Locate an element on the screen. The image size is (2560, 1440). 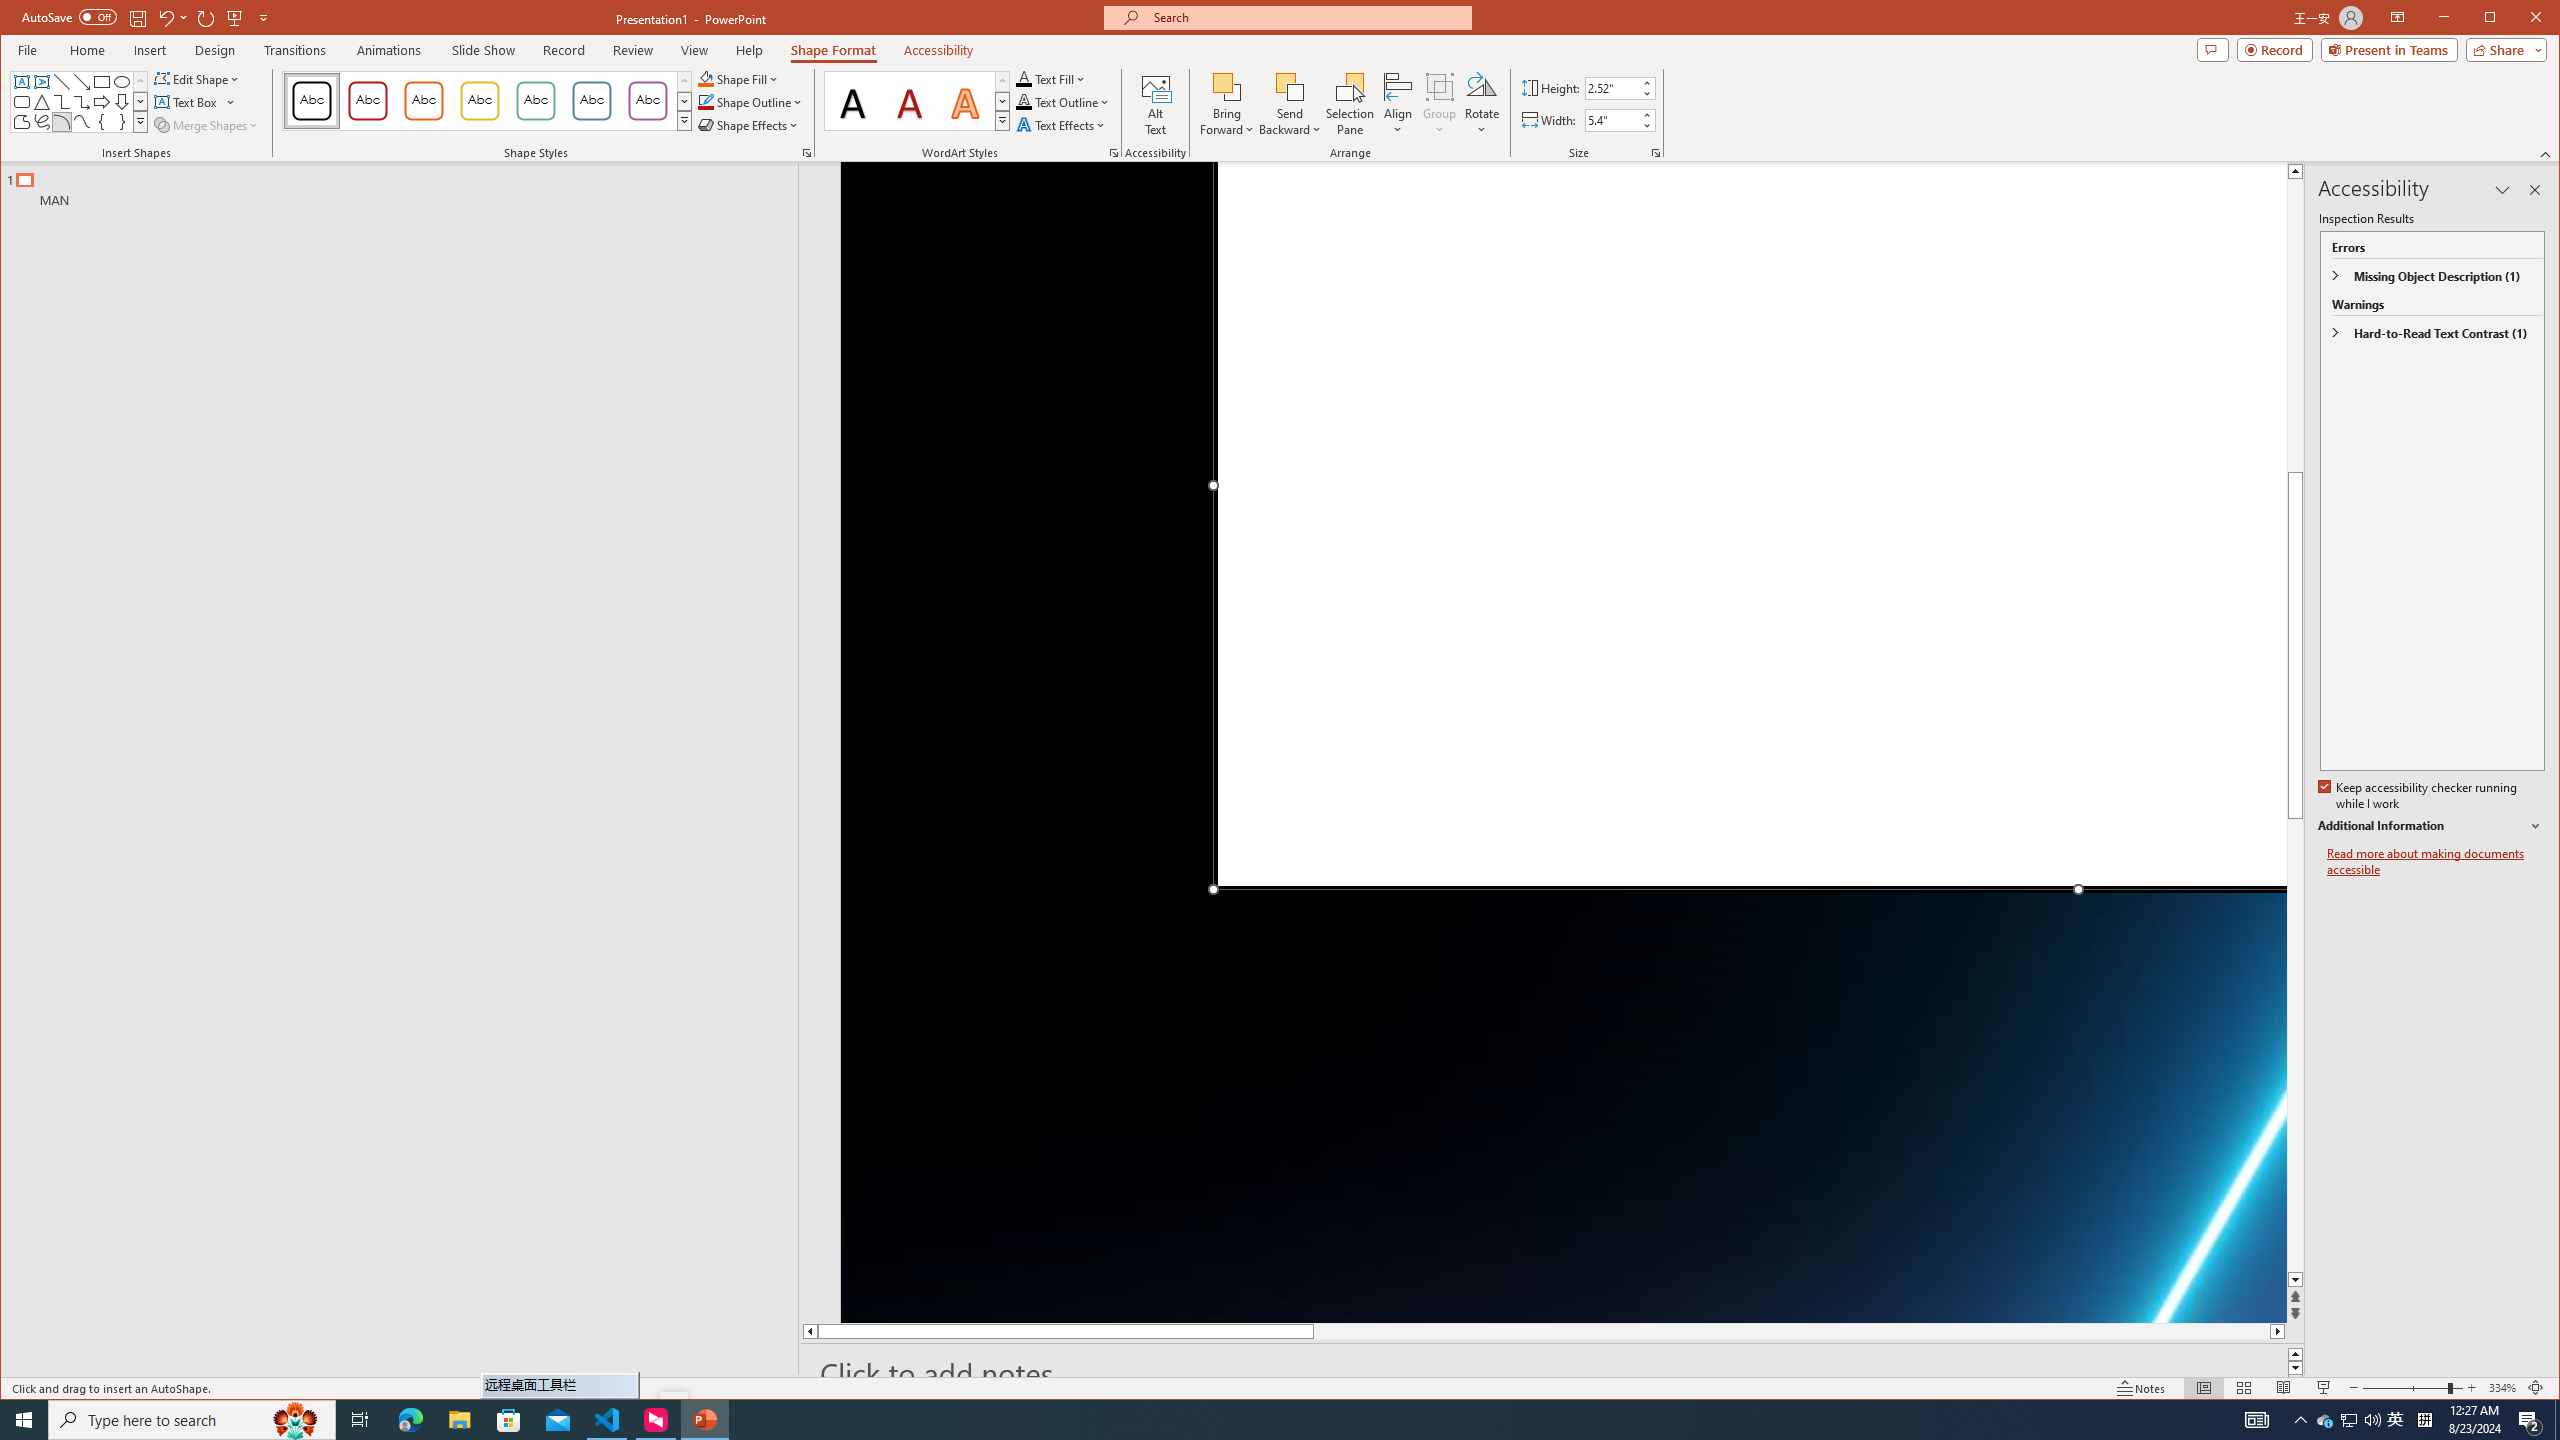
Normal is located at coordinates (2204, 1388).